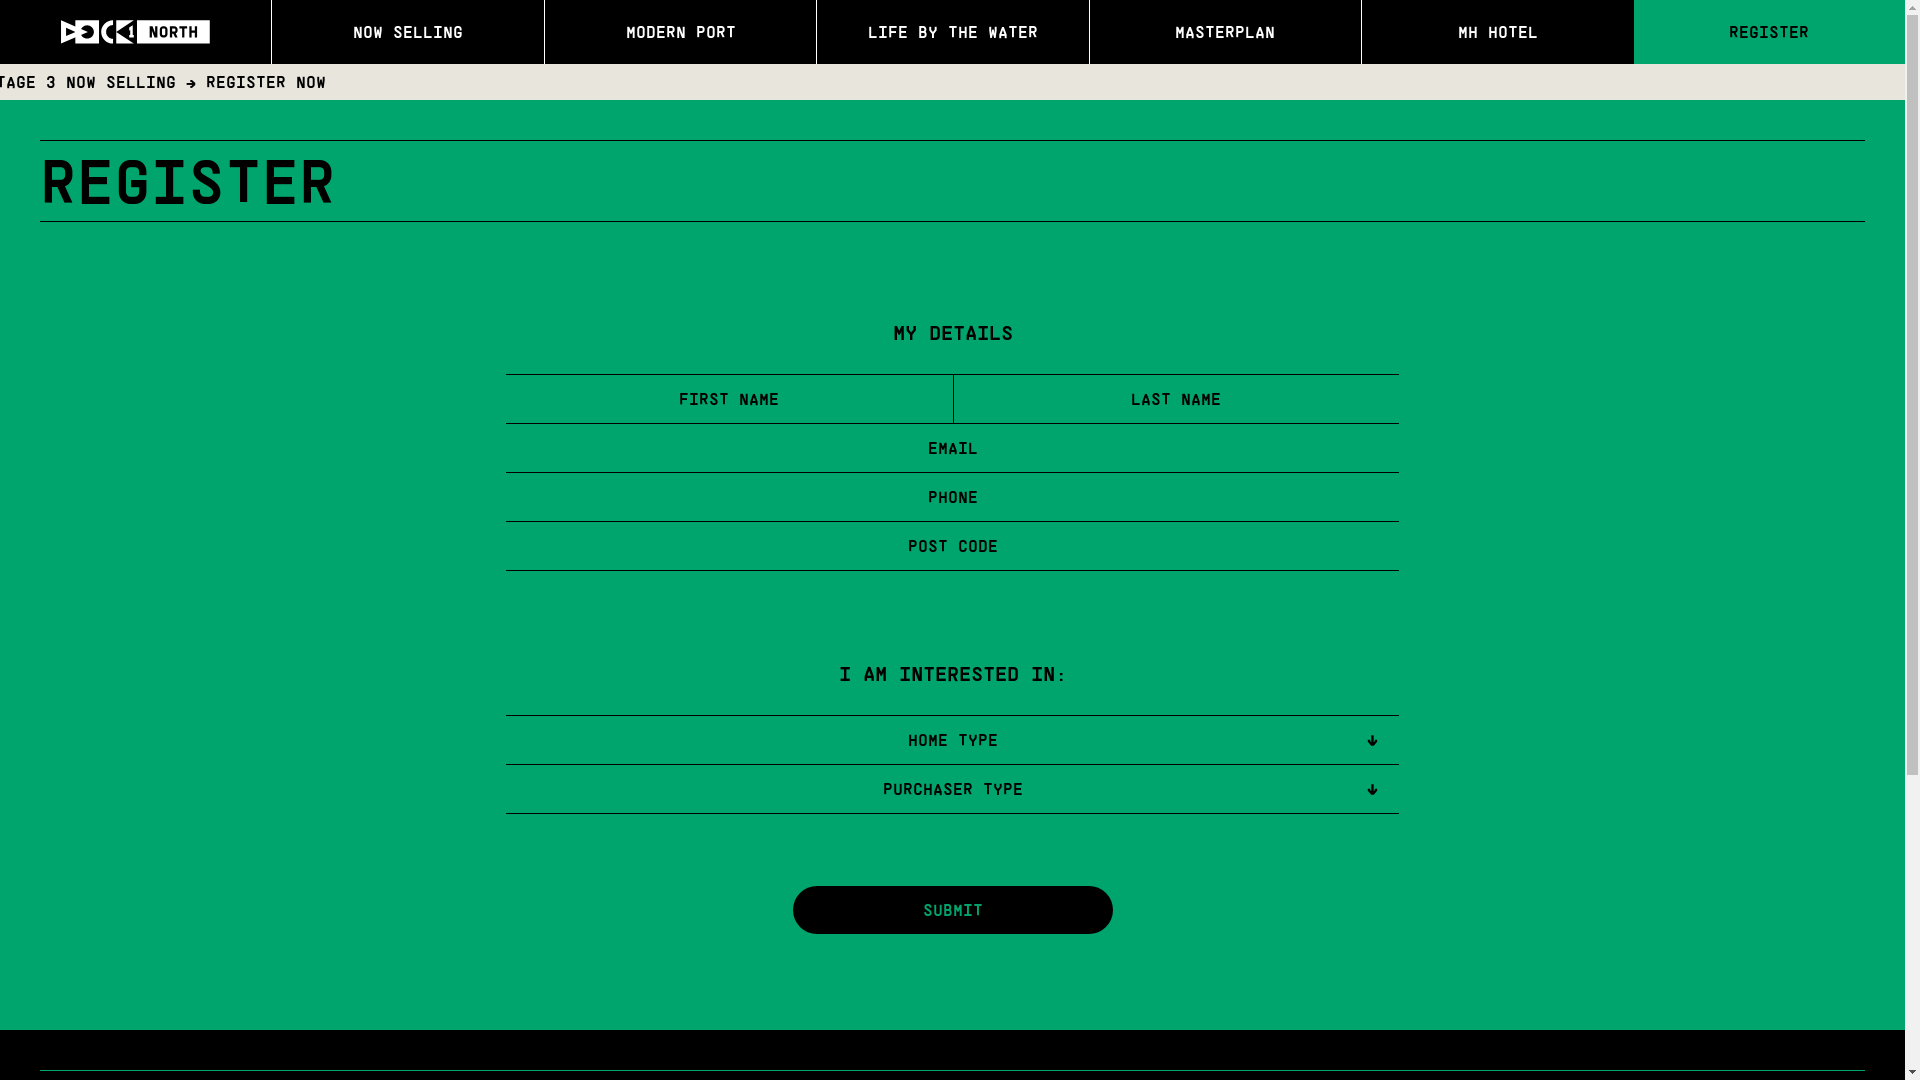  I want to click on REGISTER, so click(1770, 32).